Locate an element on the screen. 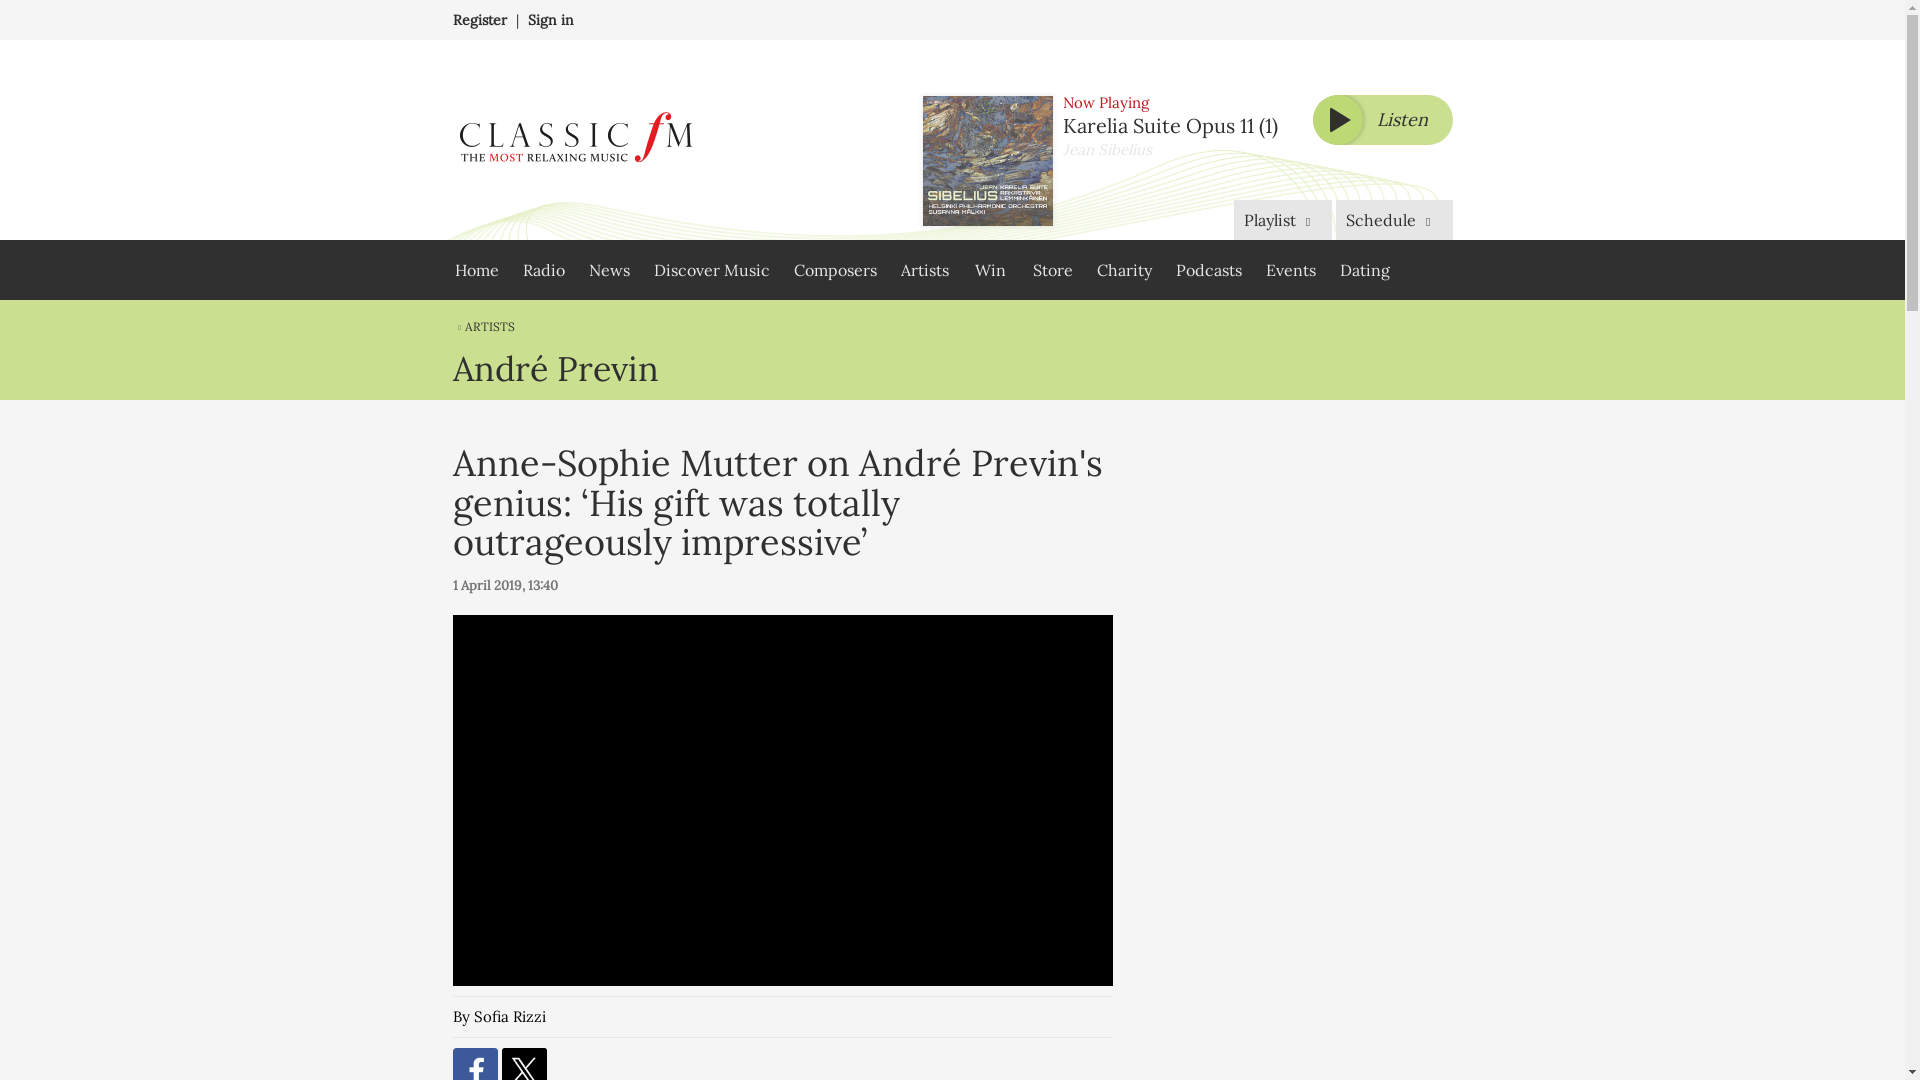 Image resolution: width=1920 pixels, height=1080 pixels. Schedule is located at coordinates (1394, 219).